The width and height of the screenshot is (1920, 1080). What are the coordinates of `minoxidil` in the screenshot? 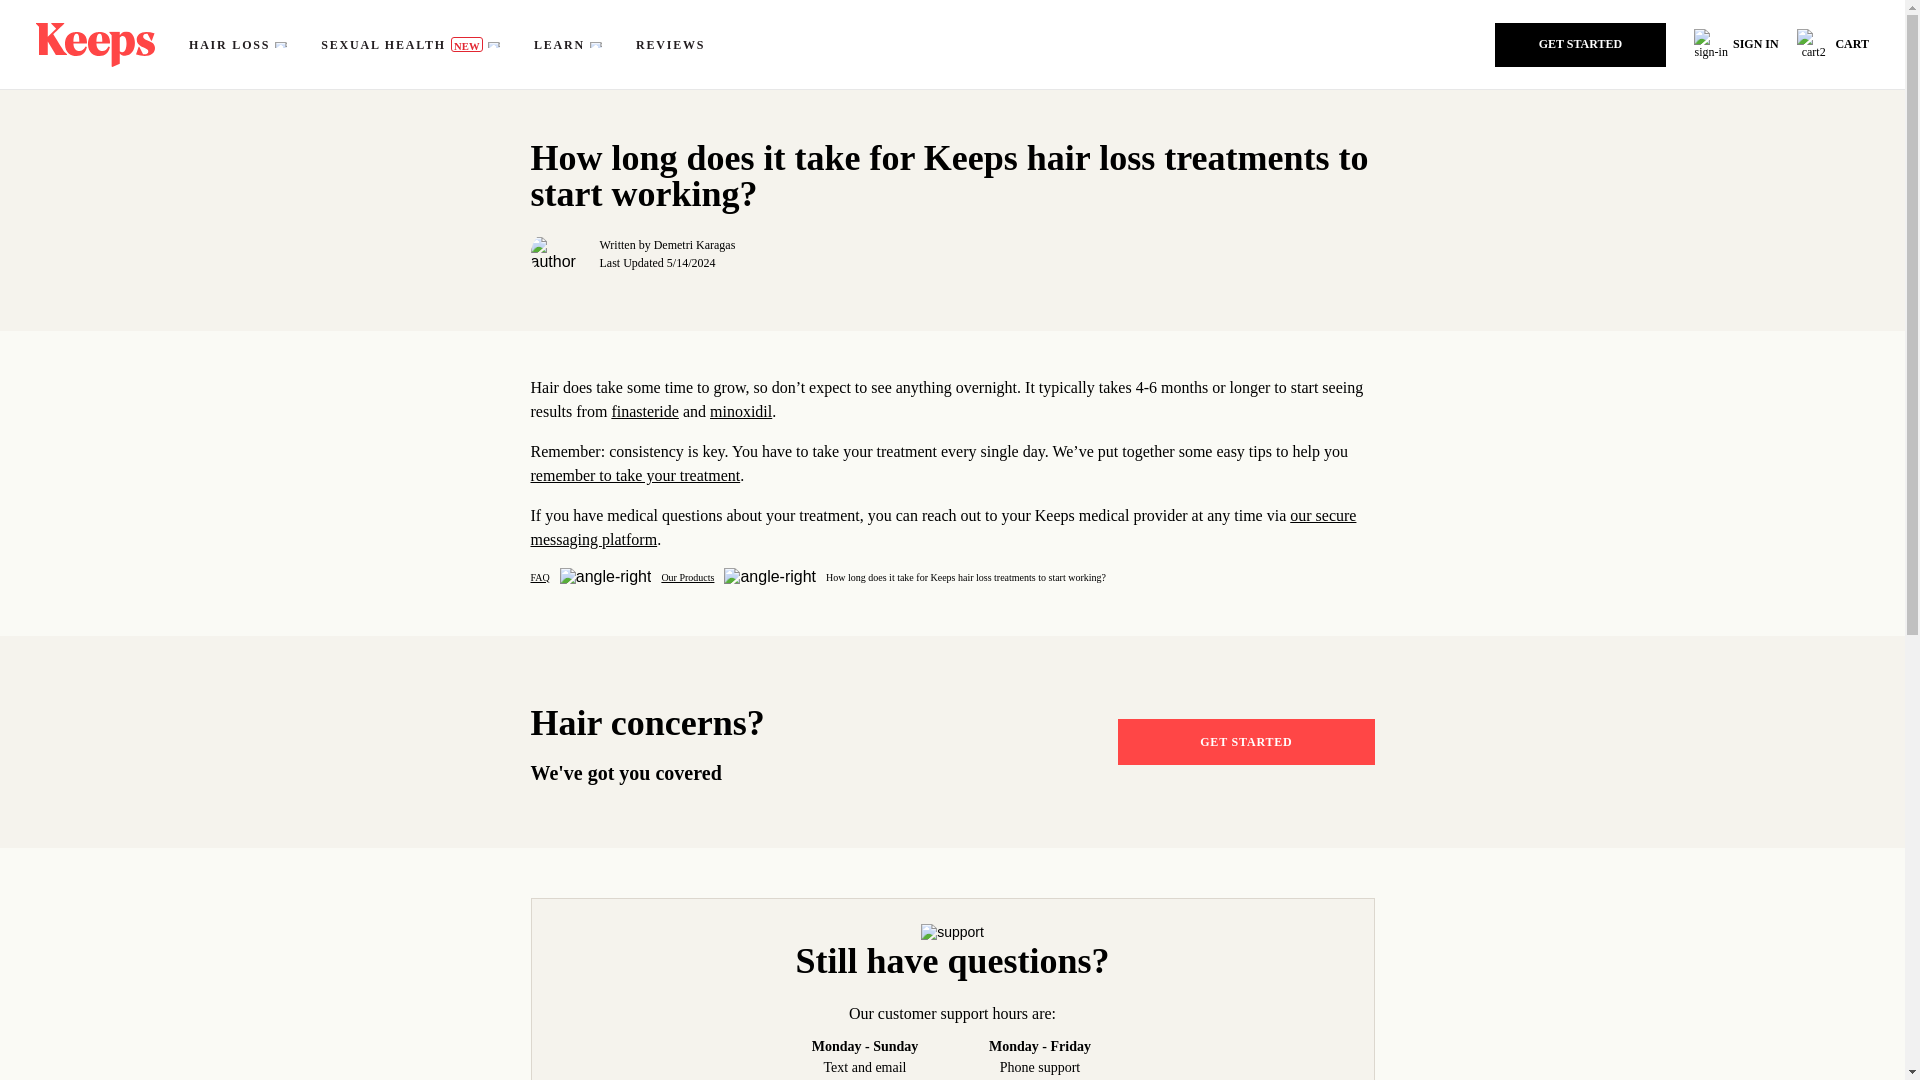 It's located at (740, 411).